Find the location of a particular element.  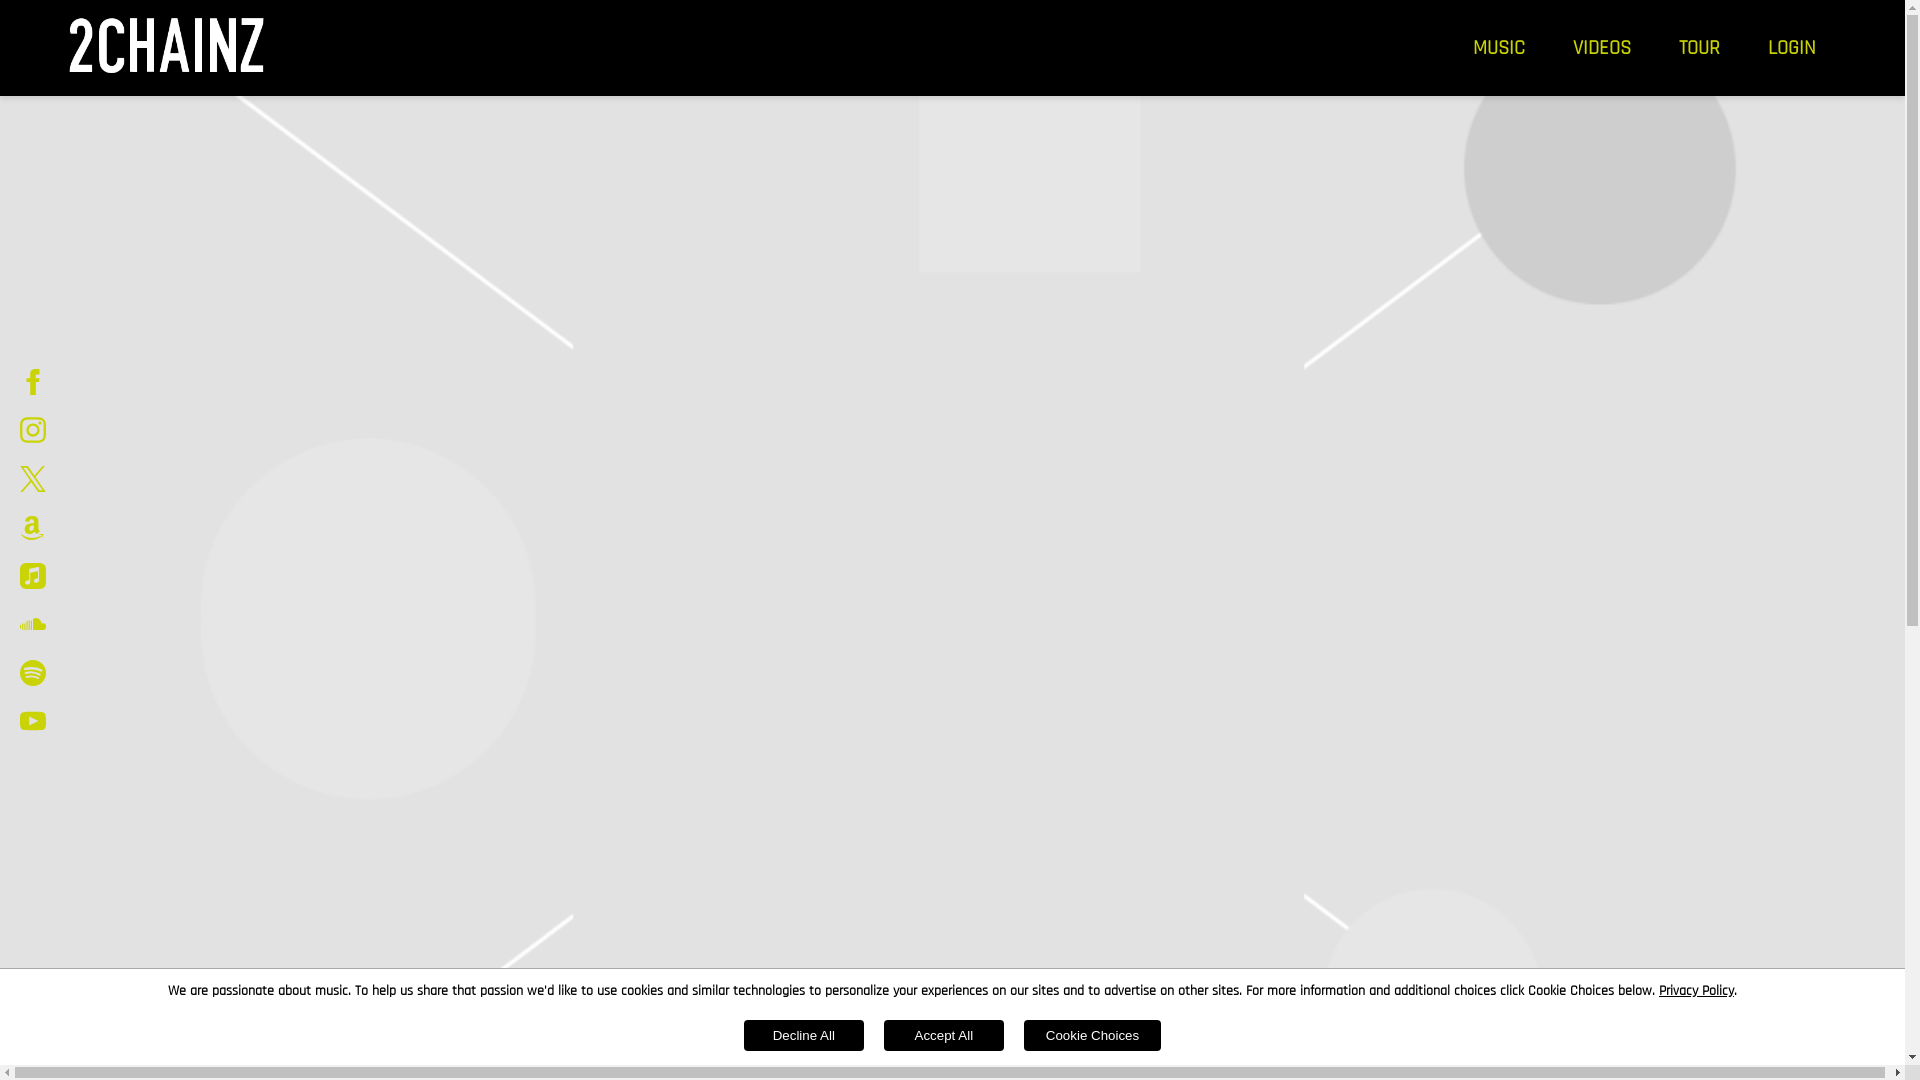

Privacy Policy is located at coordinates (1696, 991).